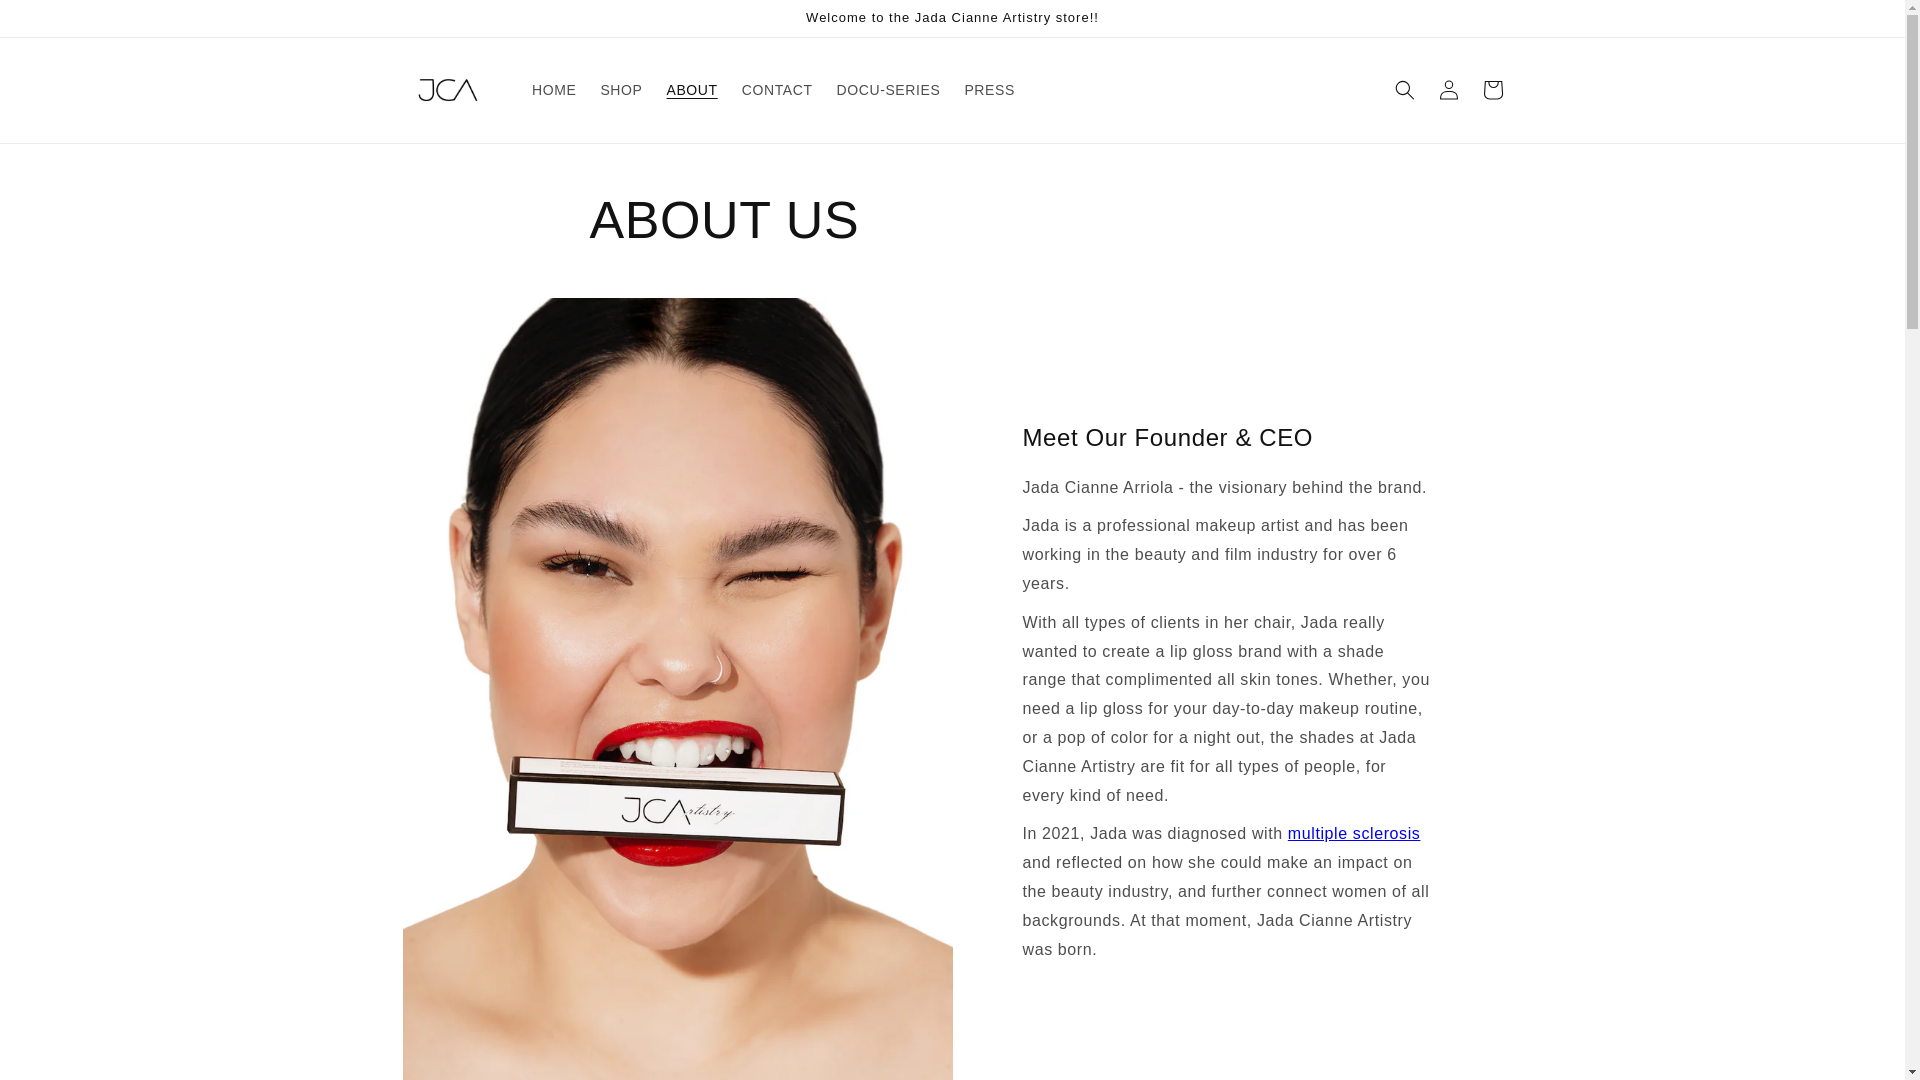 The height and width of the screenshot is (1080, 1920). What do you see at coordinates (777, 90) in the screenshot?
I see `CONTACT` at bounding box center [777, 90].